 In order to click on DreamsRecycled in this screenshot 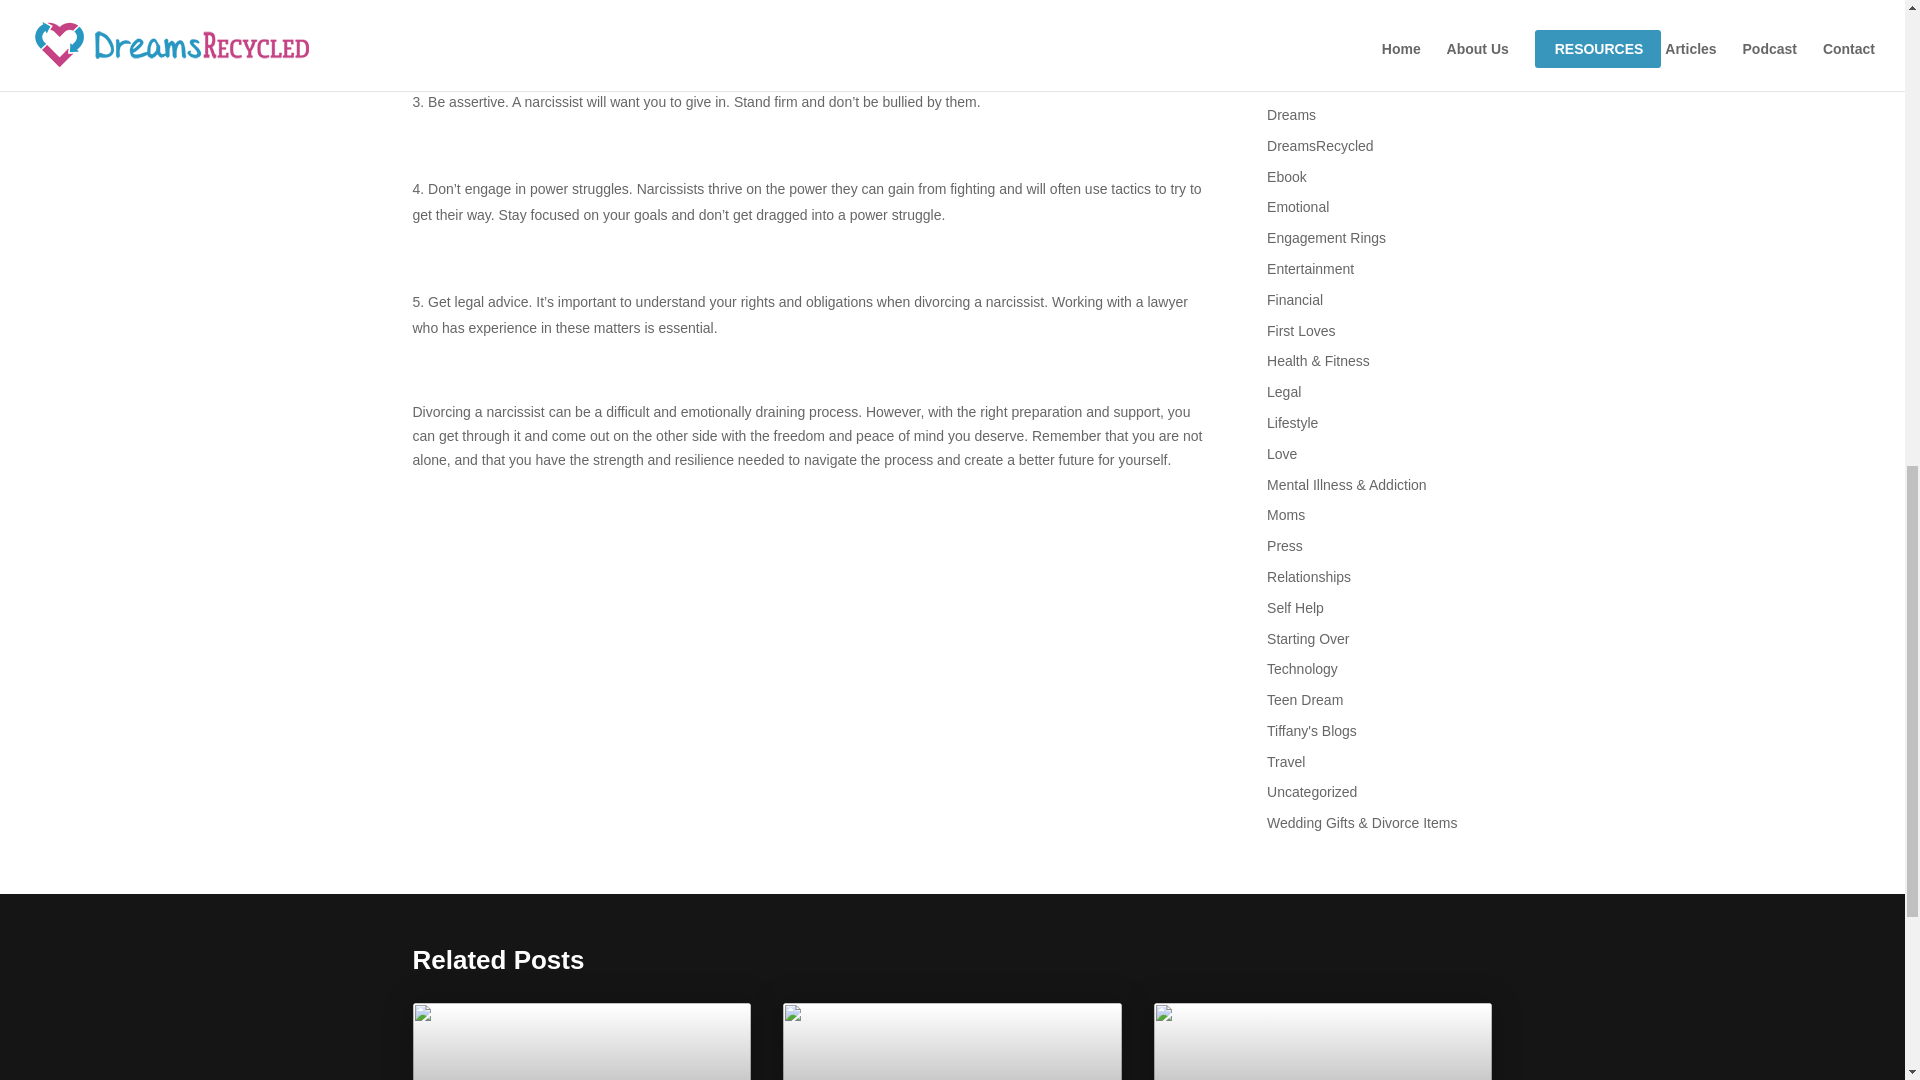, I will do `click(1320, 146)`.